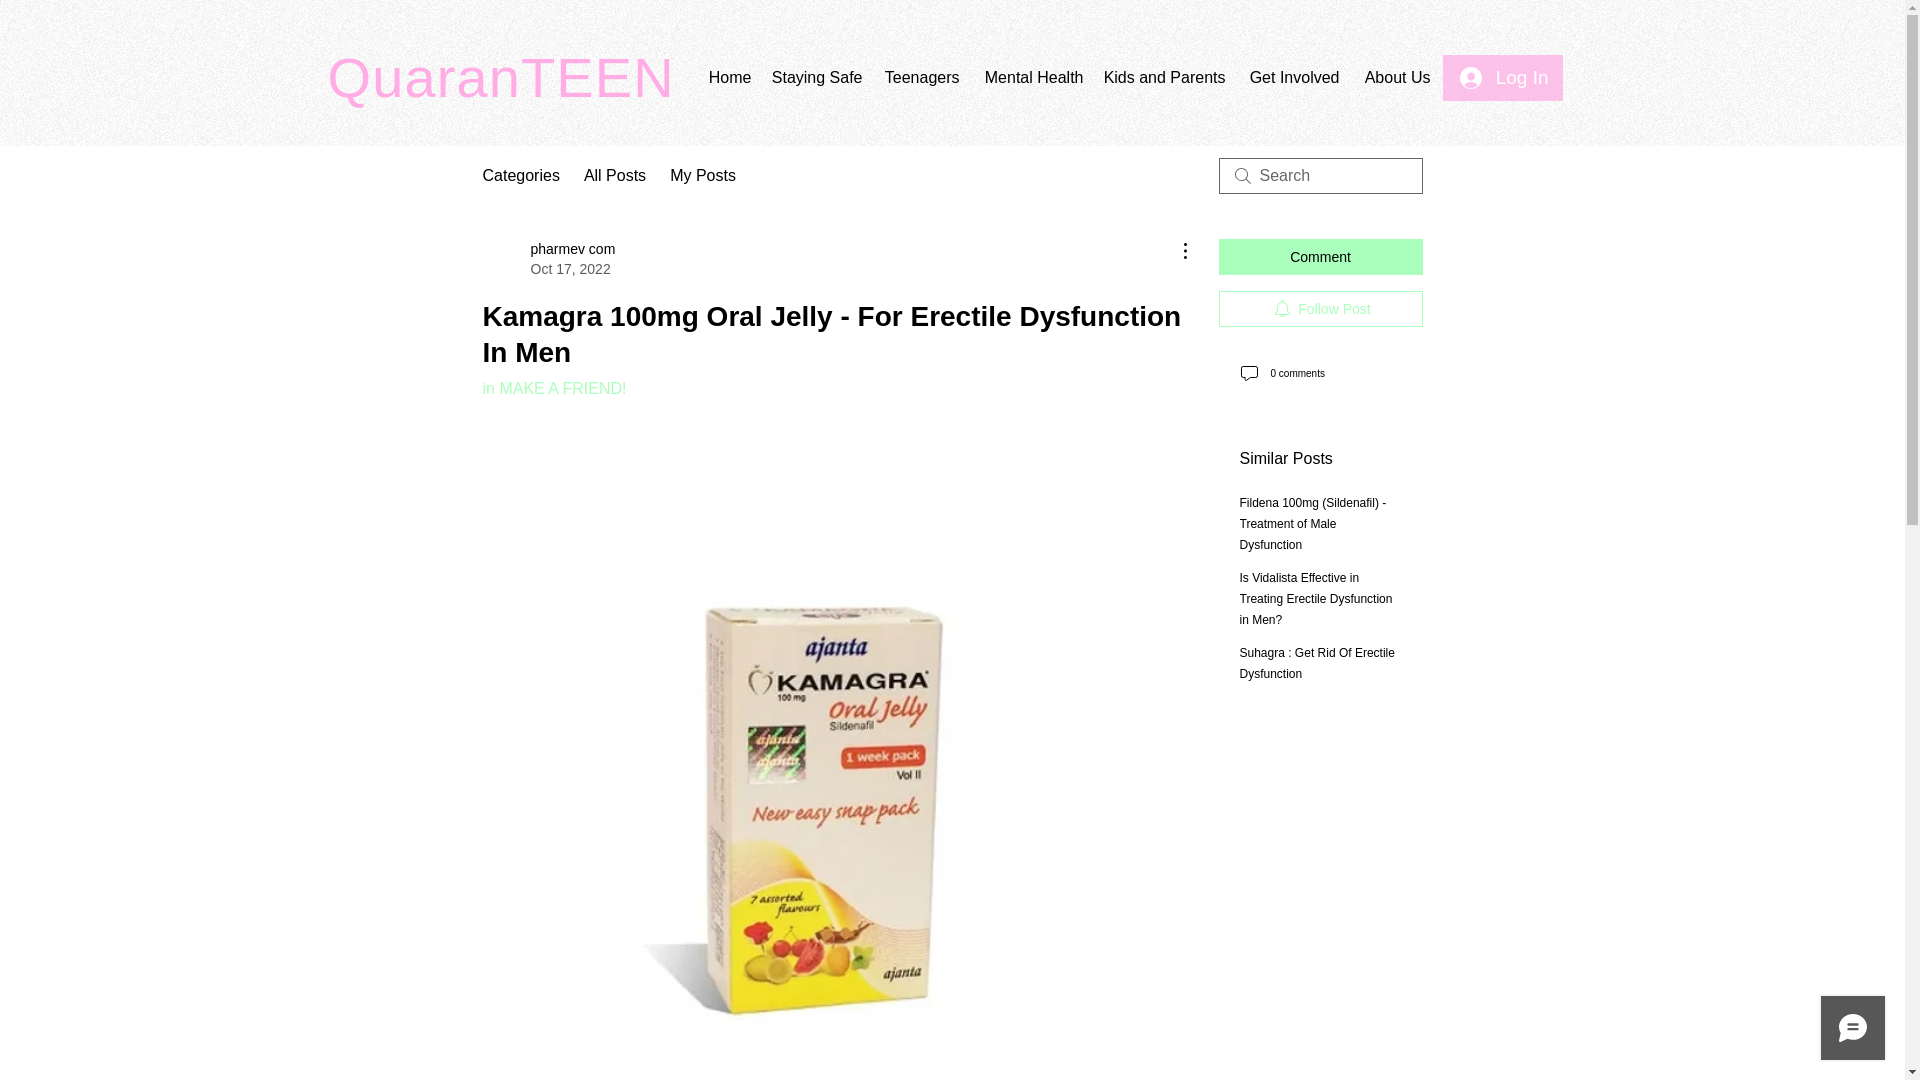 The image size is (1920, 1080). I want to click on Mental Health, so click(702, 176).